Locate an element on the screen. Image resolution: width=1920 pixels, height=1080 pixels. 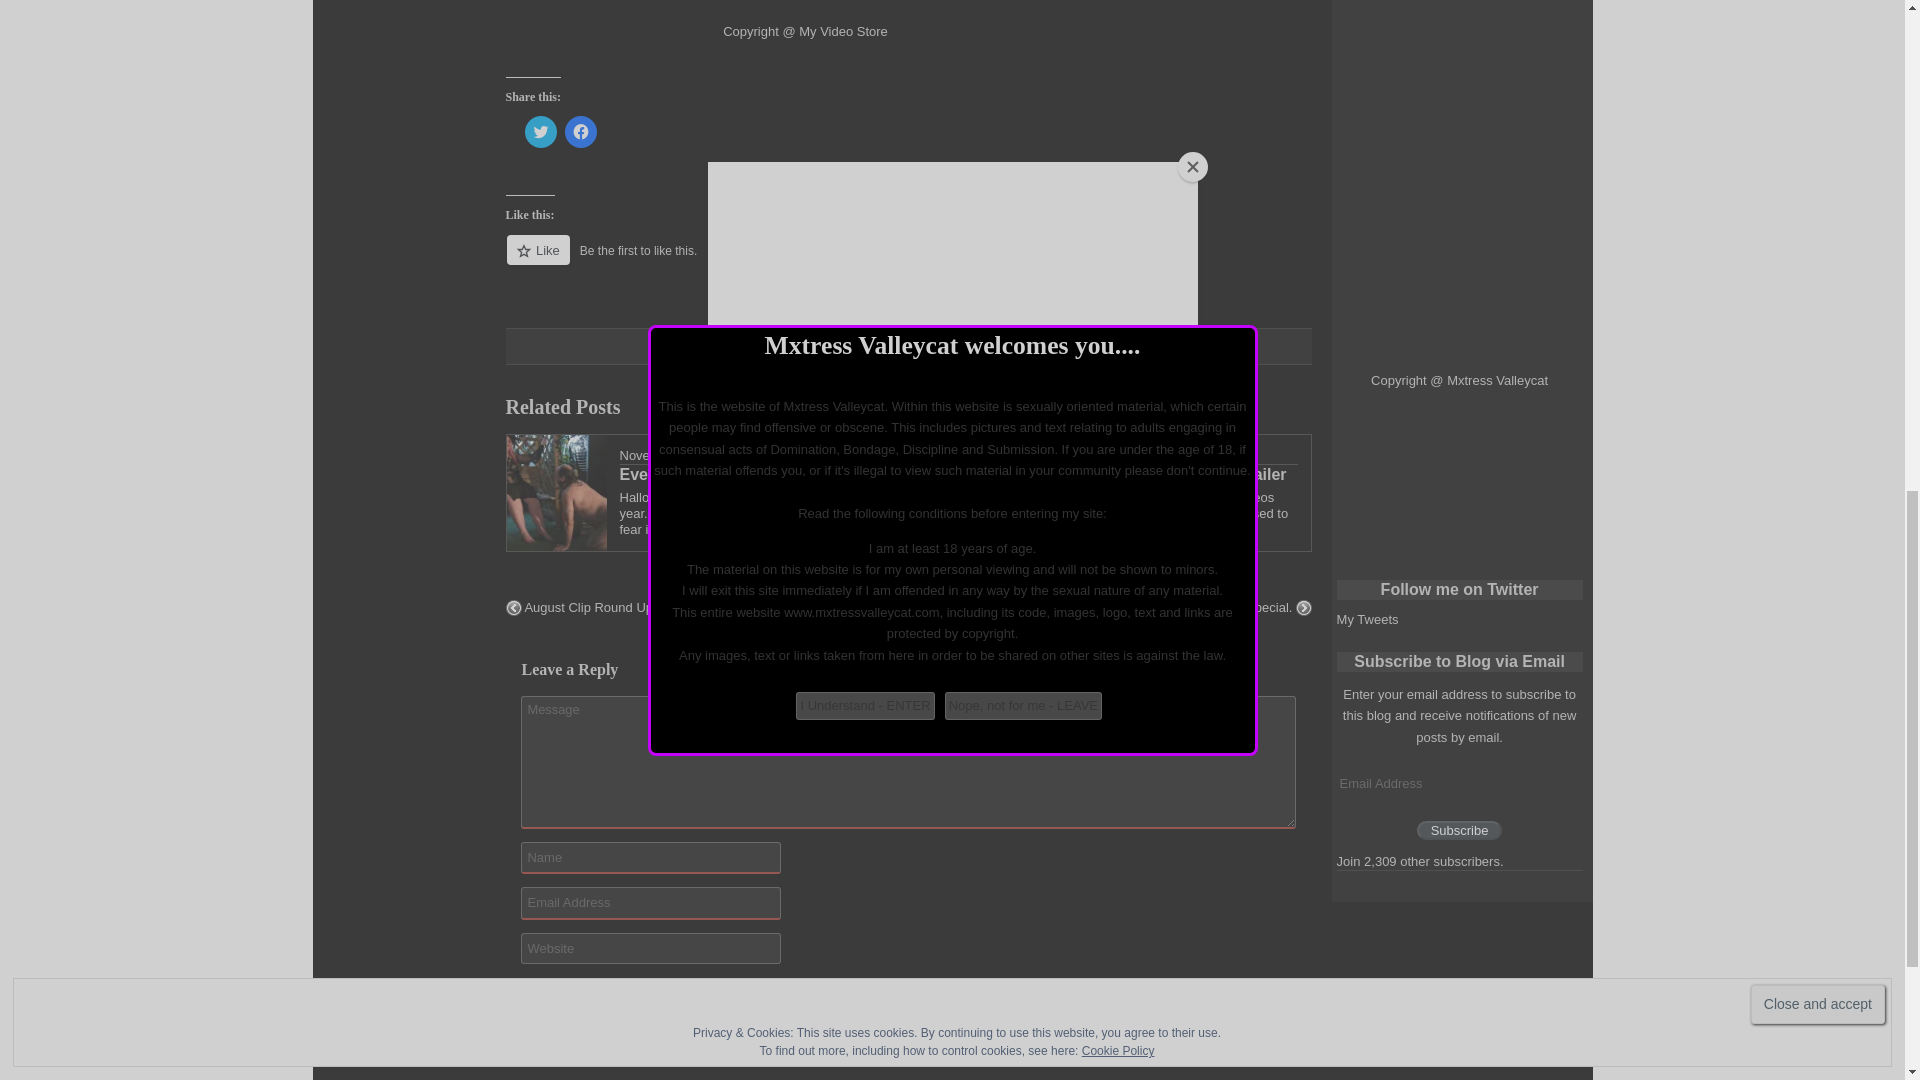
Required Your Message is located at coordinates (908, 762).